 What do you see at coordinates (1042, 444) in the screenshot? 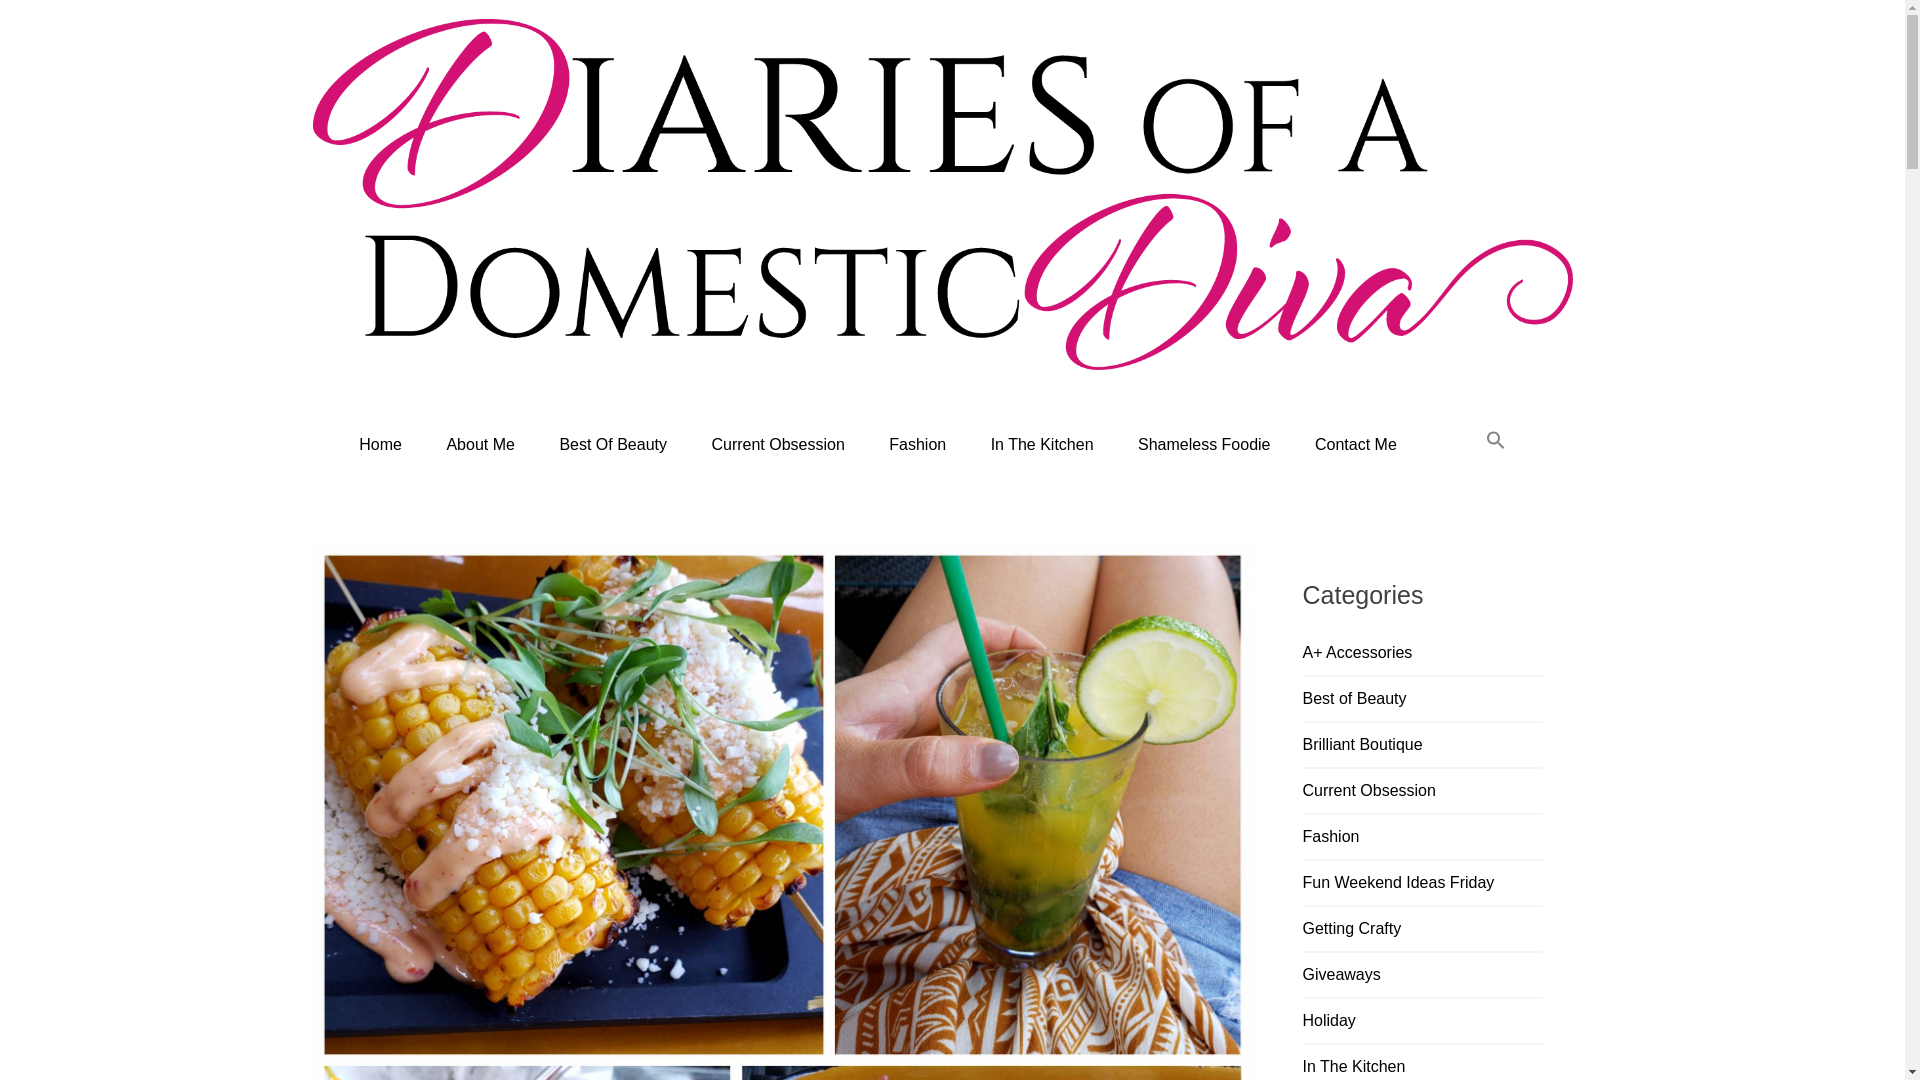
I see `In The Kitchen` at bounding box center [1042, 444].